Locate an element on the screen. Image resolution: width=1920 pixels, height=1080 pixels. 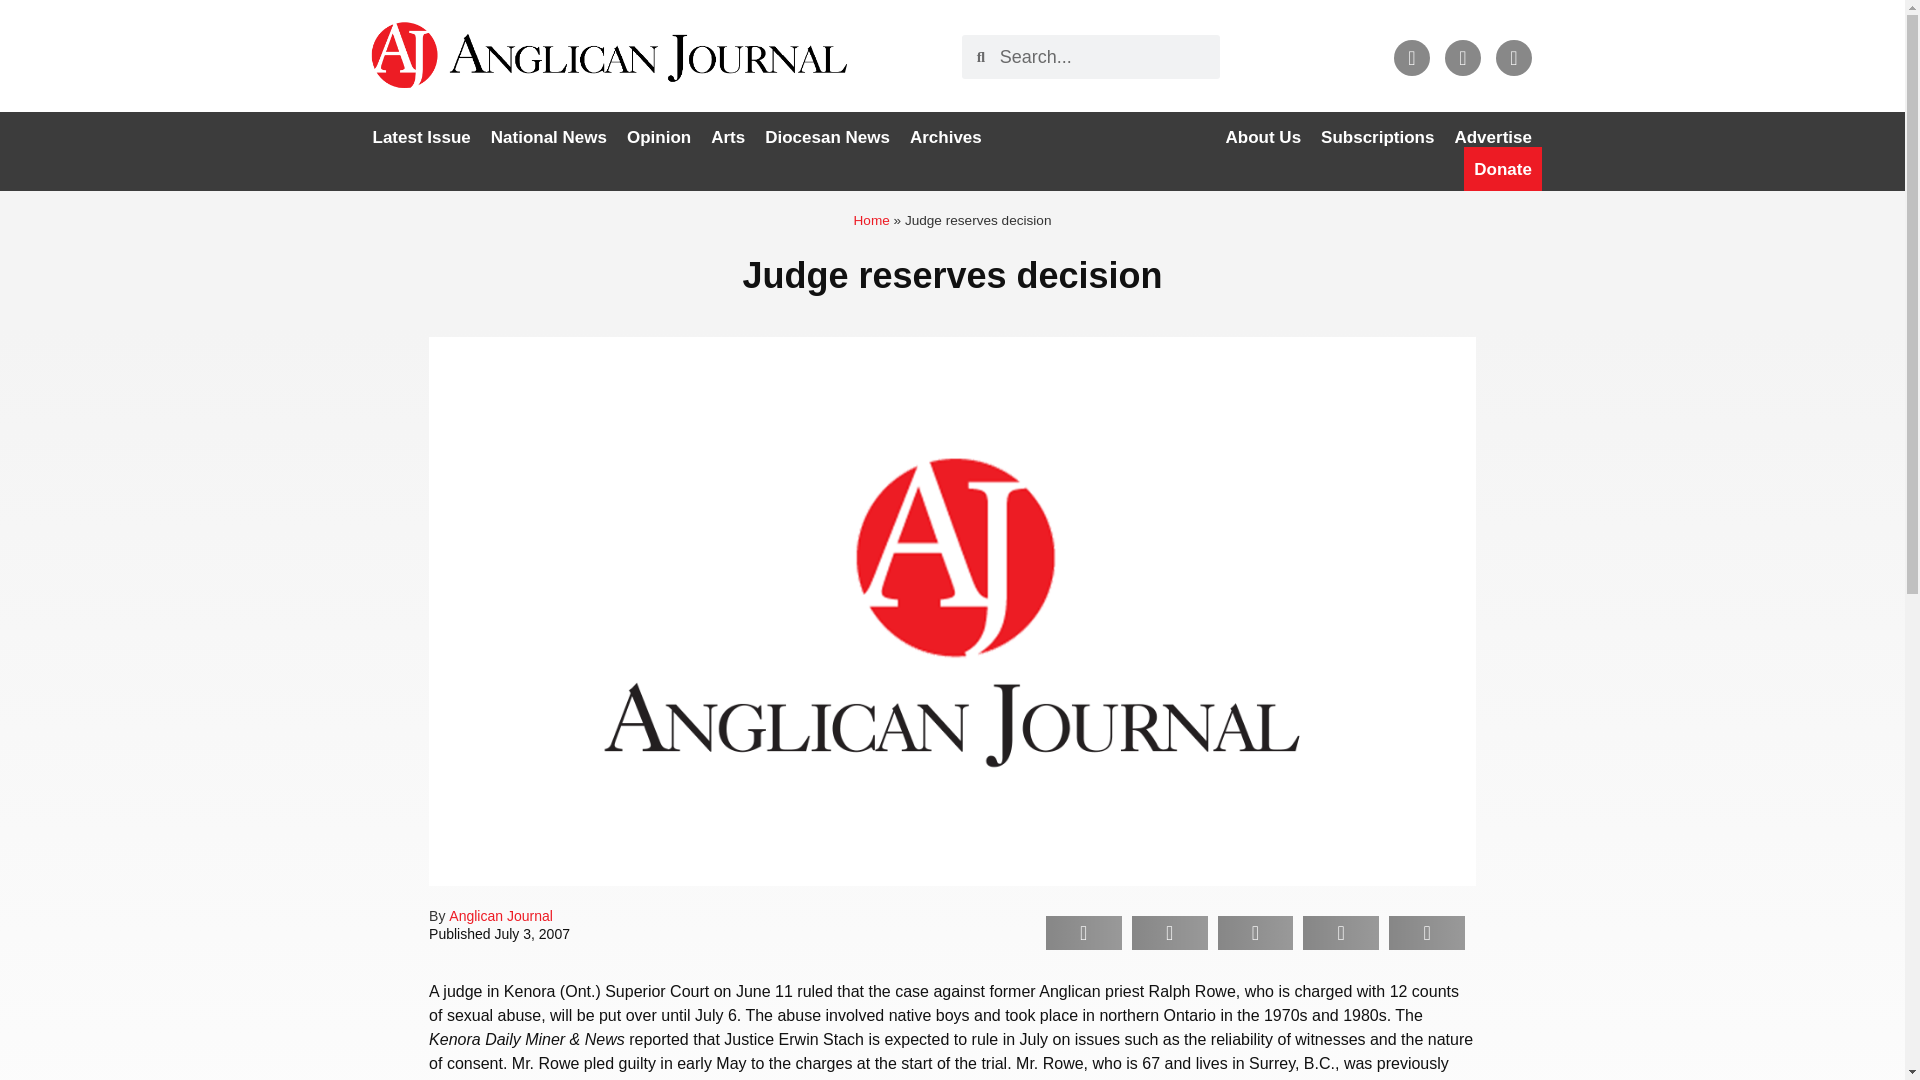
Arts is located at coordinates (727, 137).